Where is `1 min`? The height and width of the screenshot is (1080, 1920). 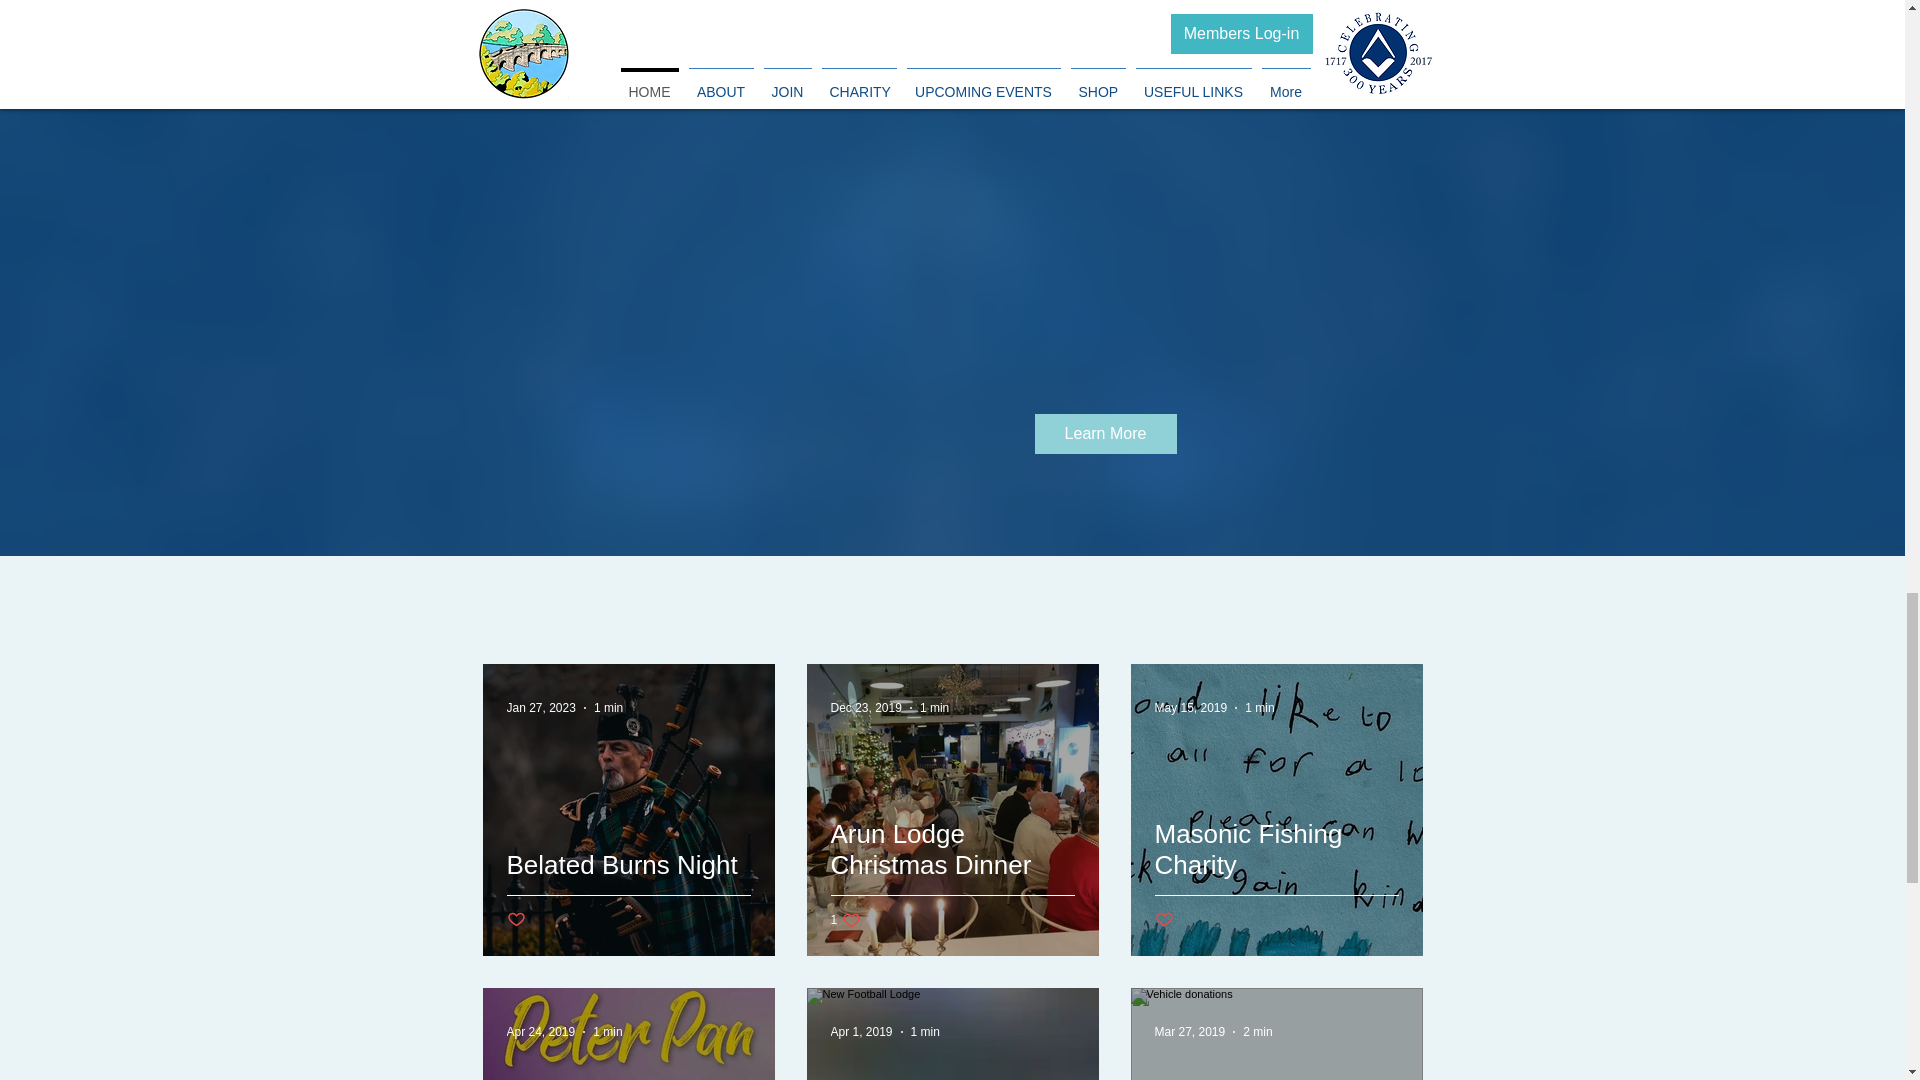 1 min is located at coordinates (540, 707).